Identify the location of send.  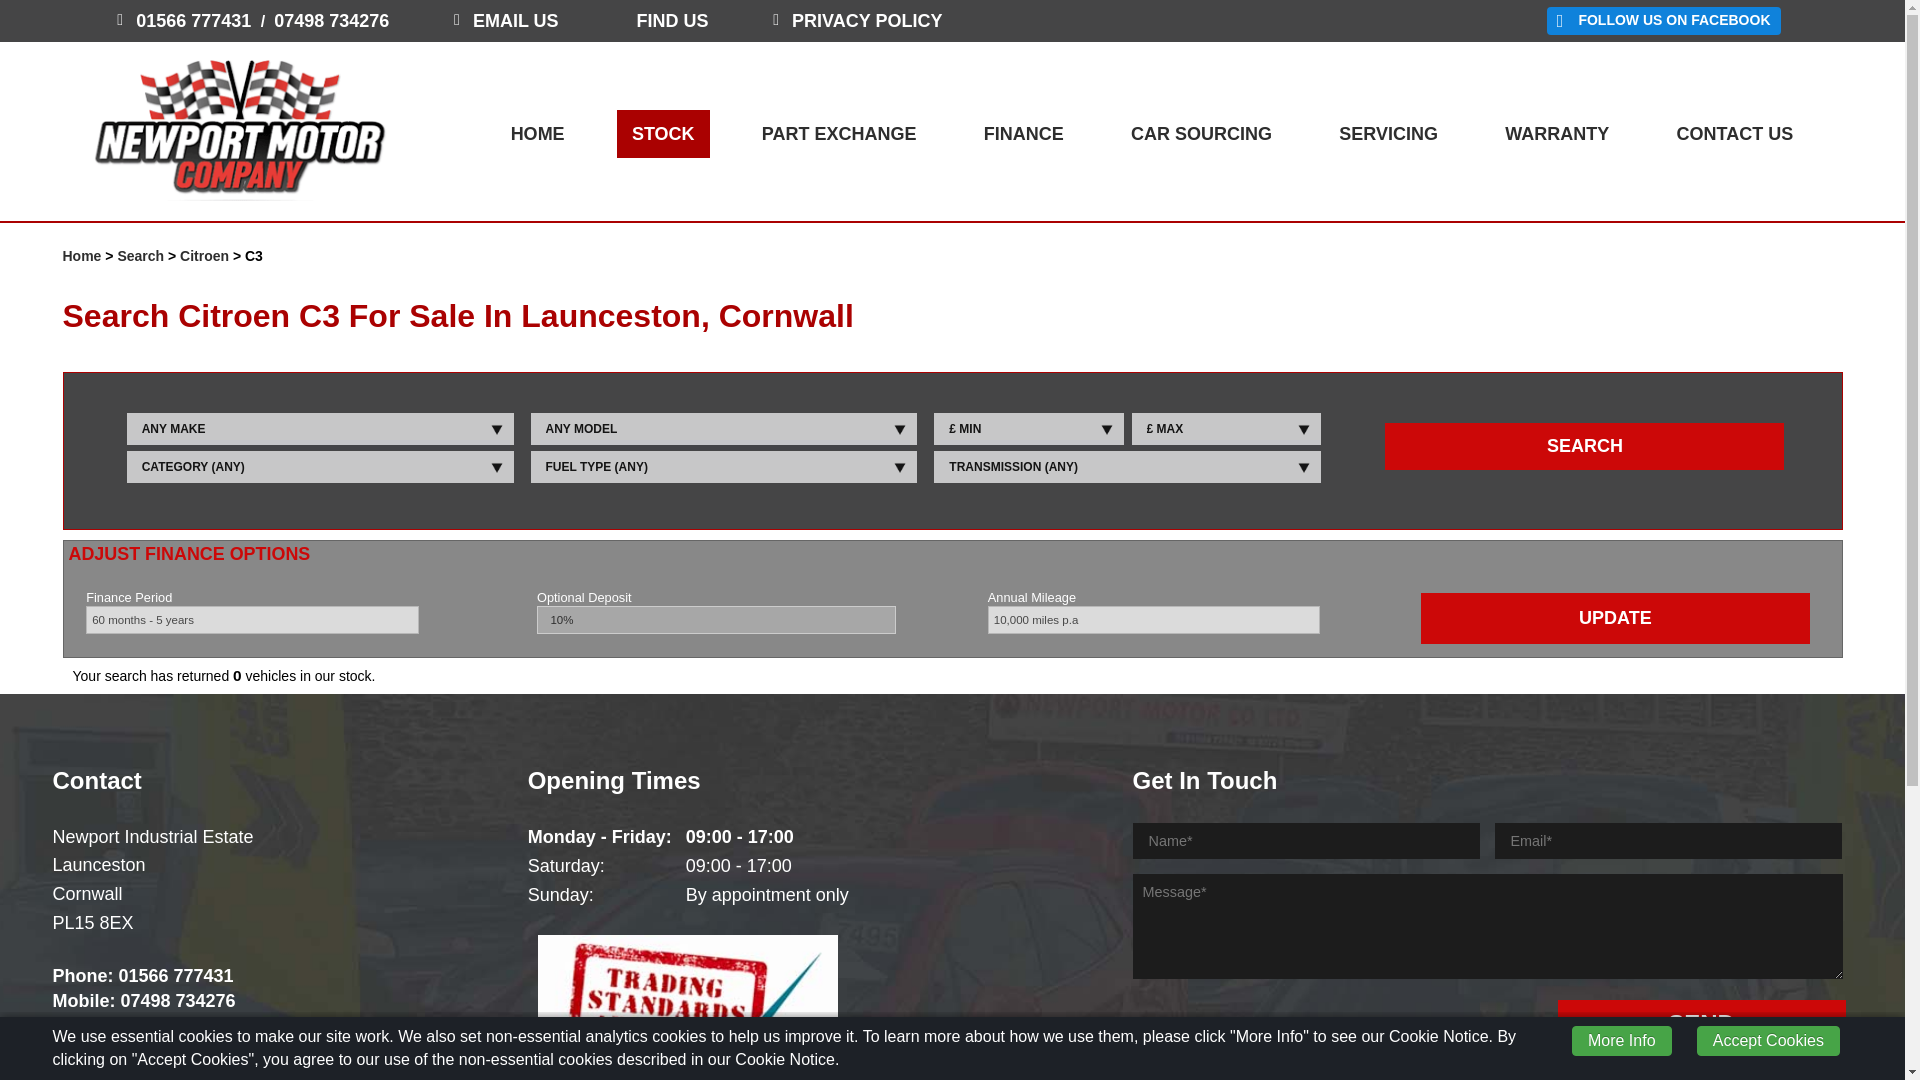
(1701, 1024).